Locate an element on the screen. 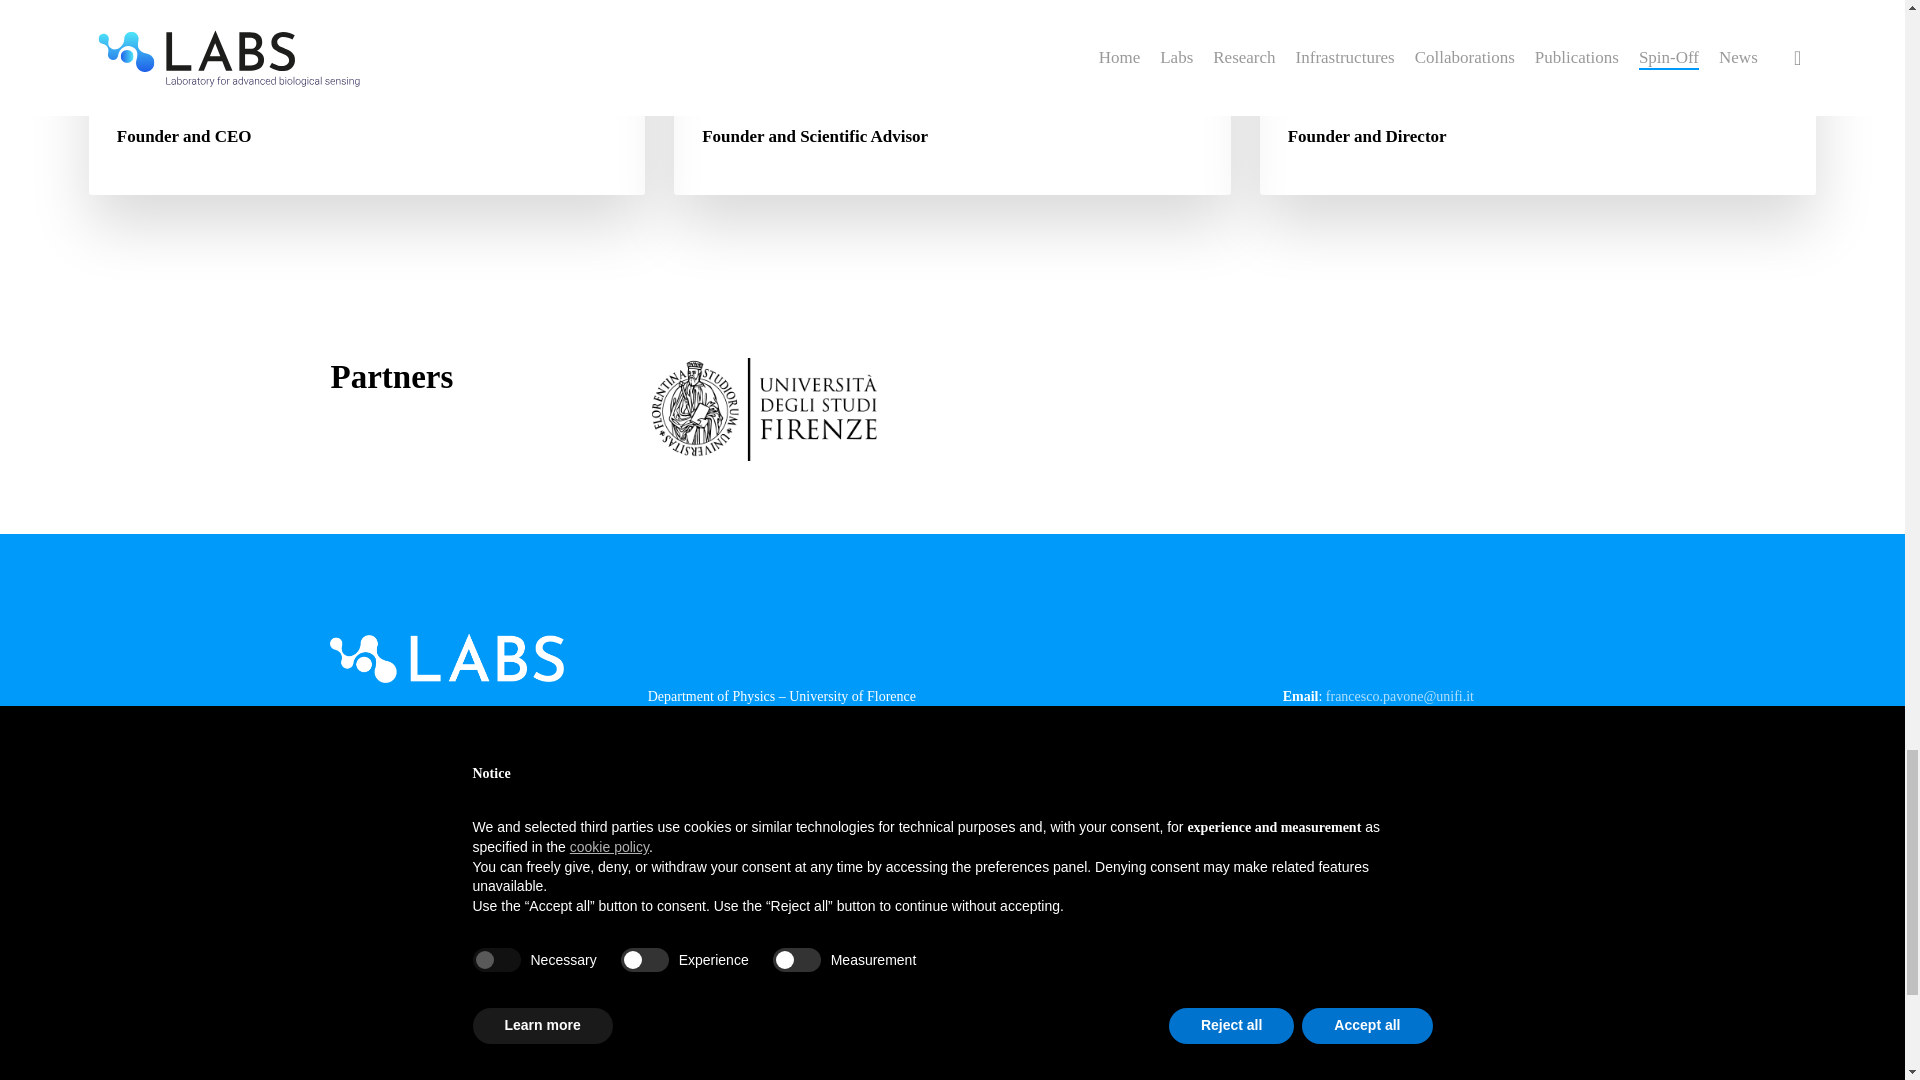 The width and height of the screenshot is (1920, 1080). Researchers is located at coordinates (998, 750).